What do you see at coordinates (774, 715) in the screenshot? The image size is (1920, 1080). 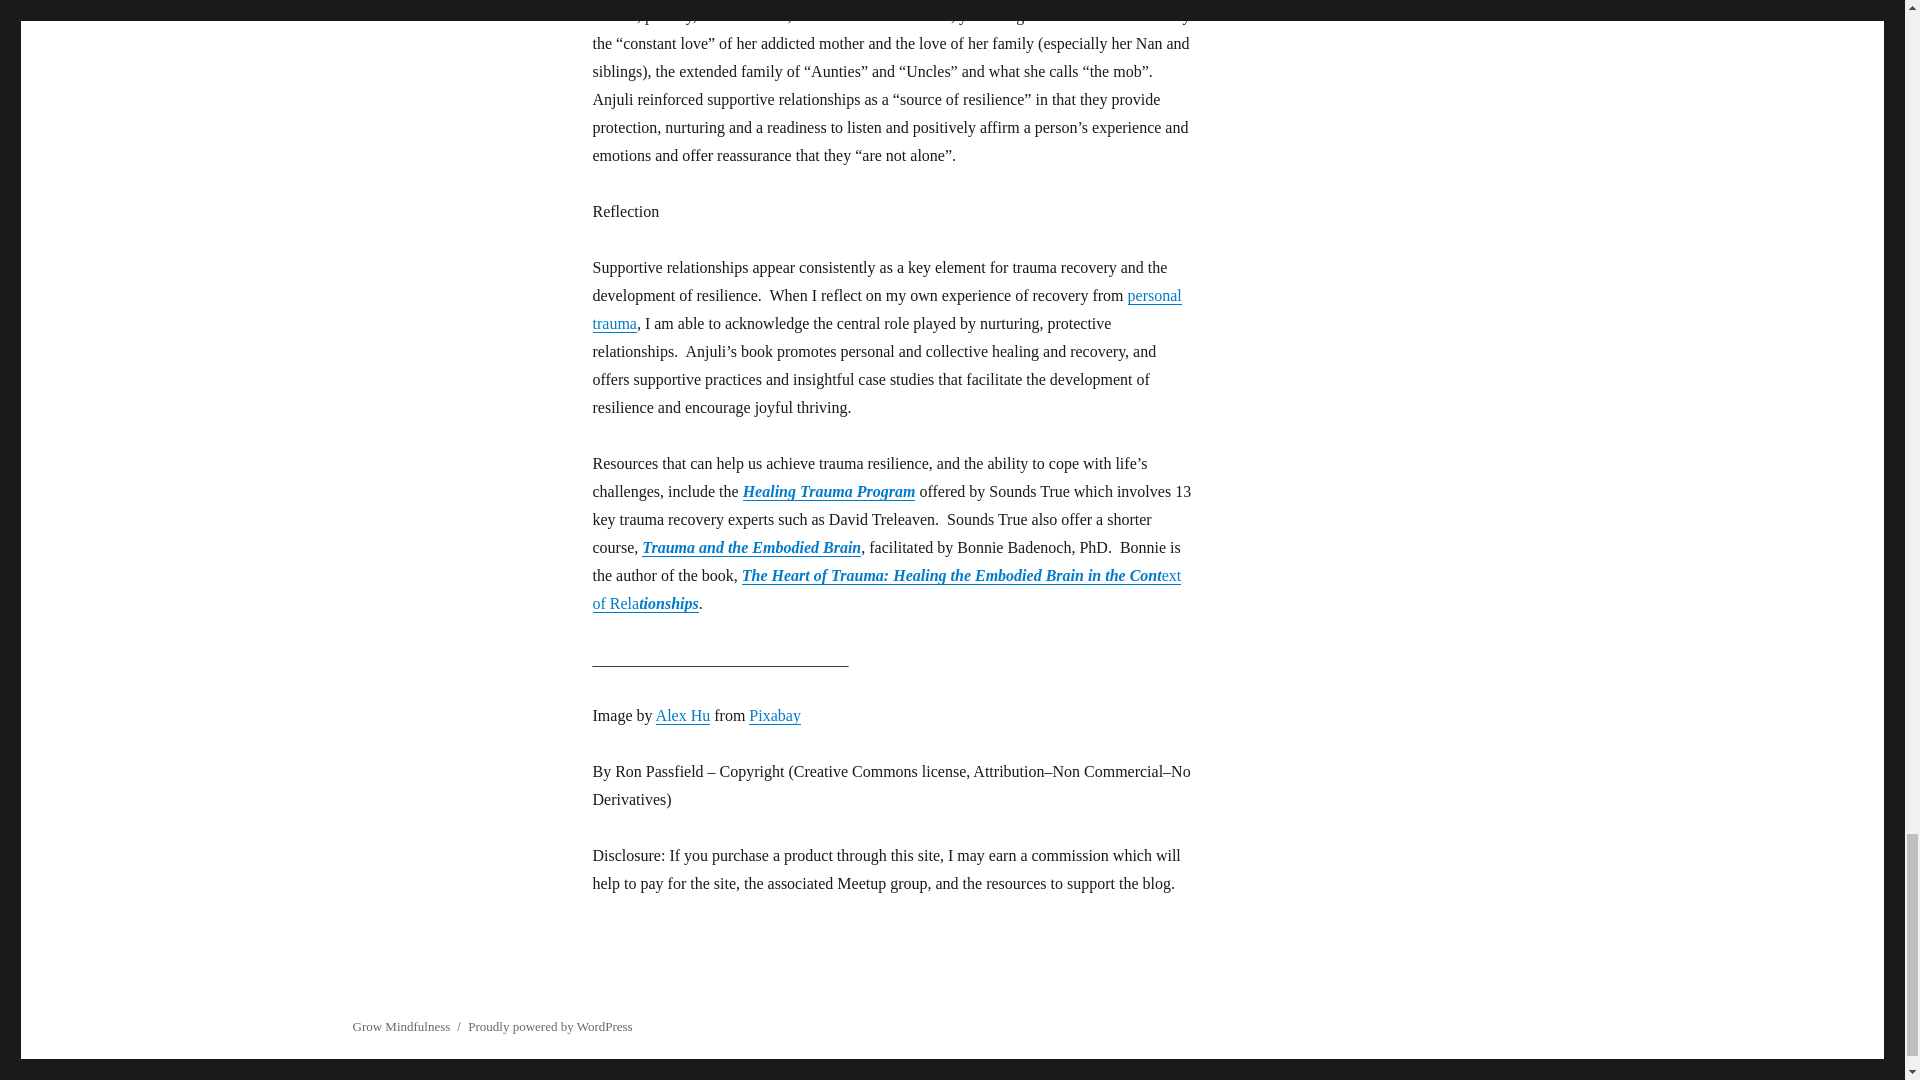 I see `Pixabay` at bounding box center [774, 715].